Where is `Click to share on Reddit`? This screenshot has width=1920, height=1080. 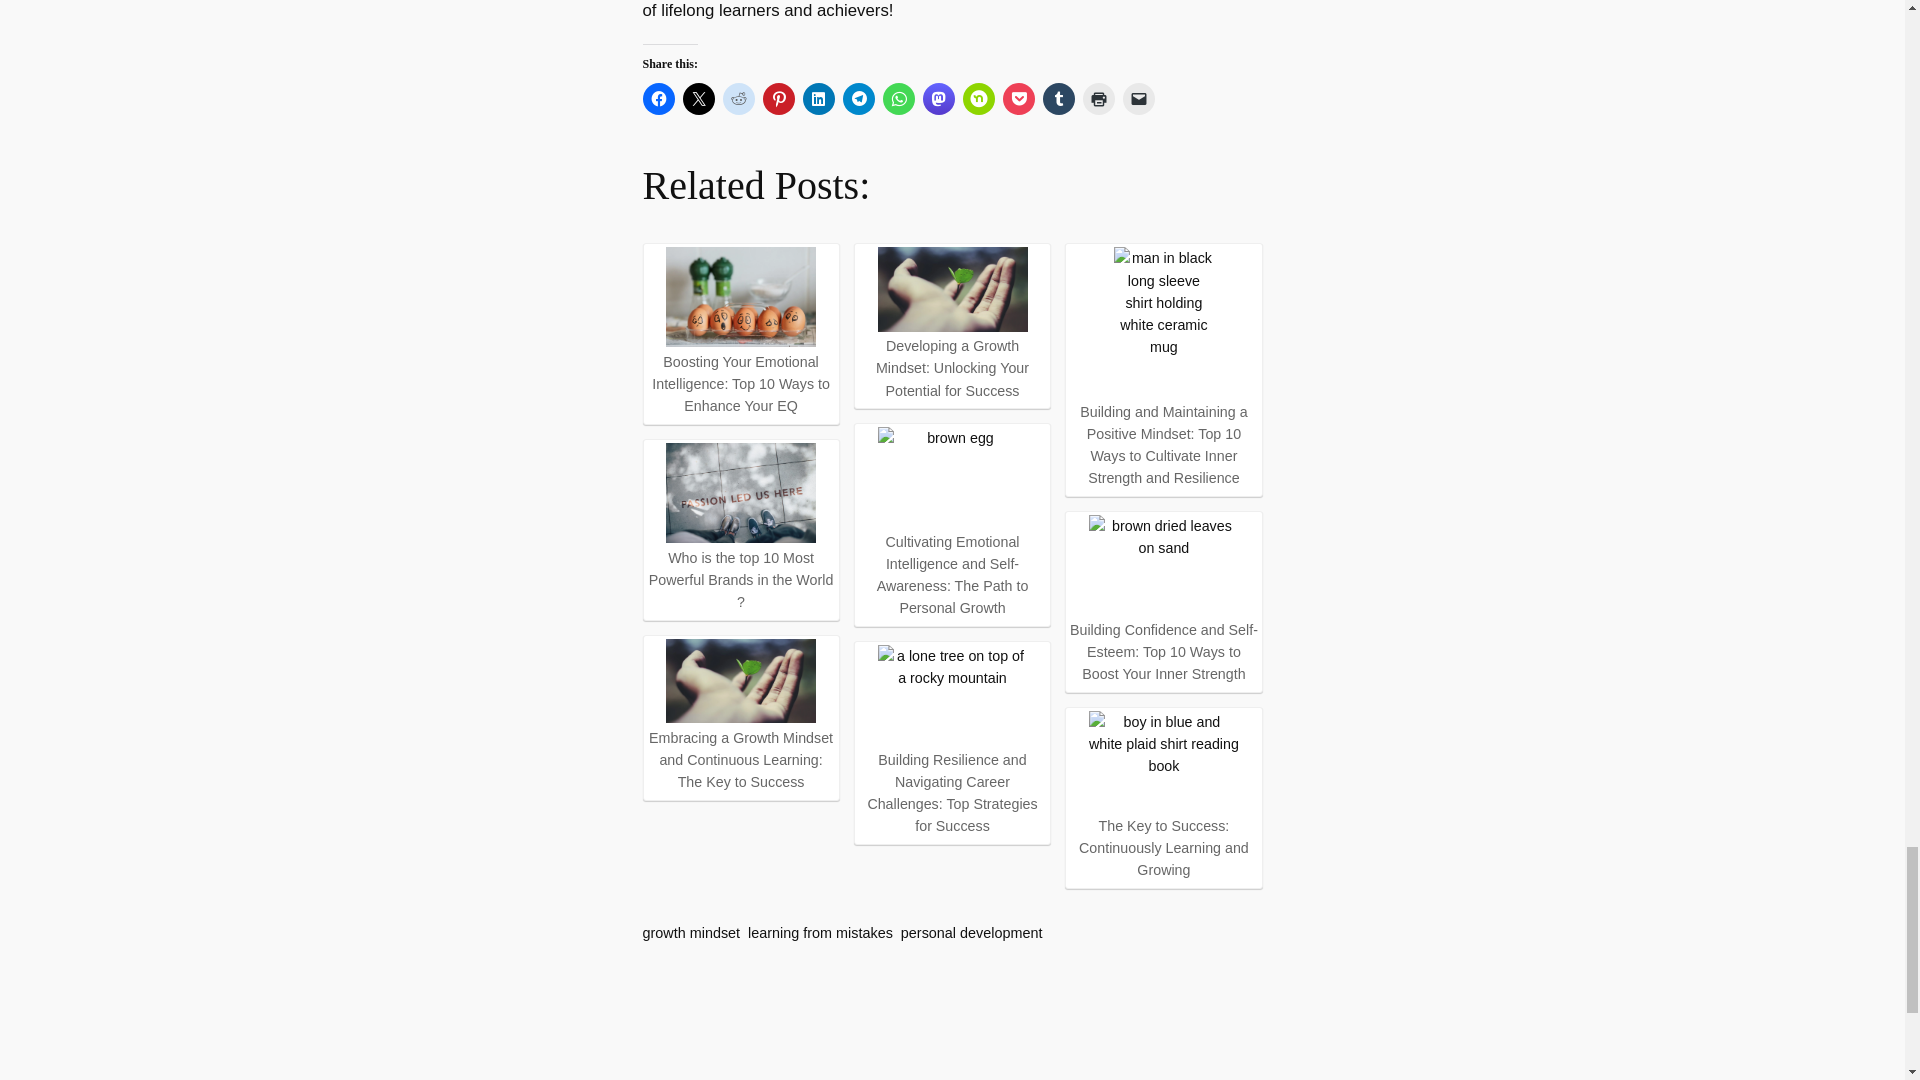
Click to share on Reddit is located at coordinates (738, 98).